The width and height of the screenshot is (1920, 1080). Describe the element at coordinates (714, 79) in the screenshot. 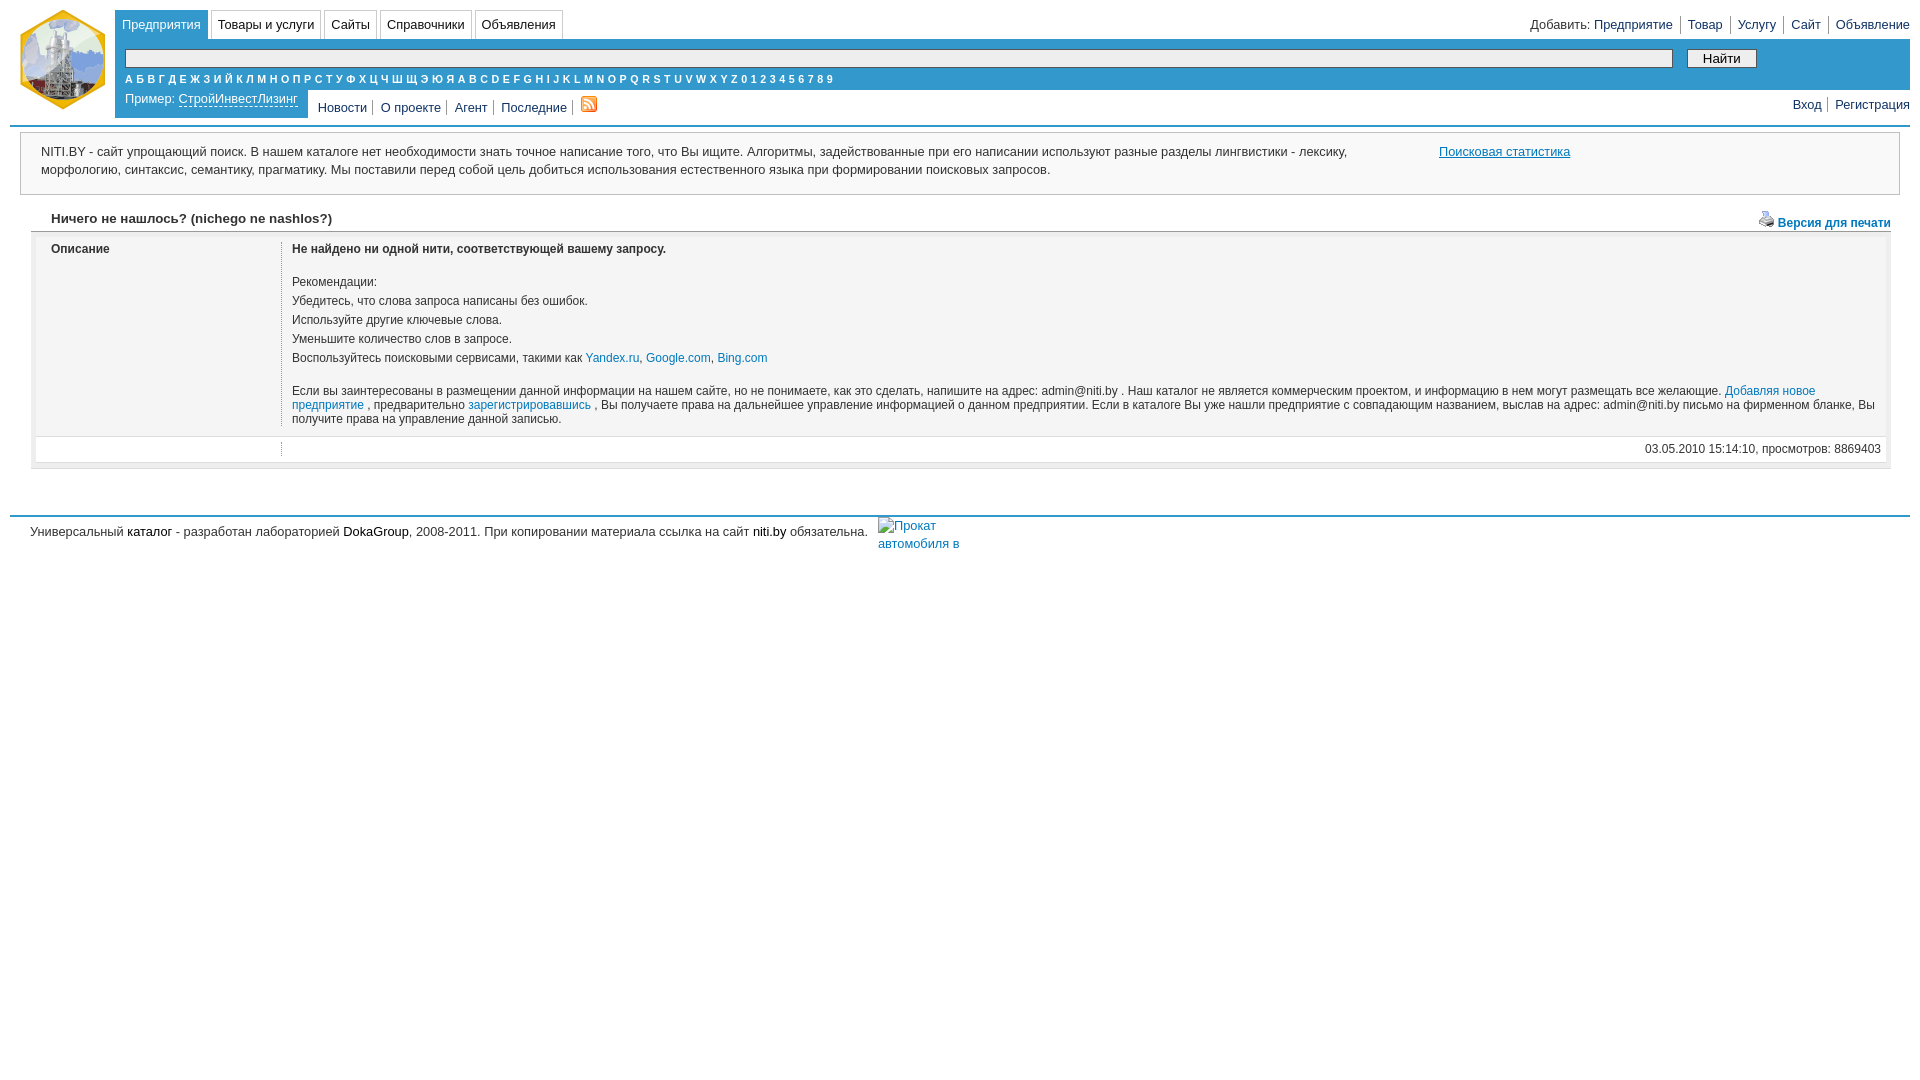

I see `X` at that location.